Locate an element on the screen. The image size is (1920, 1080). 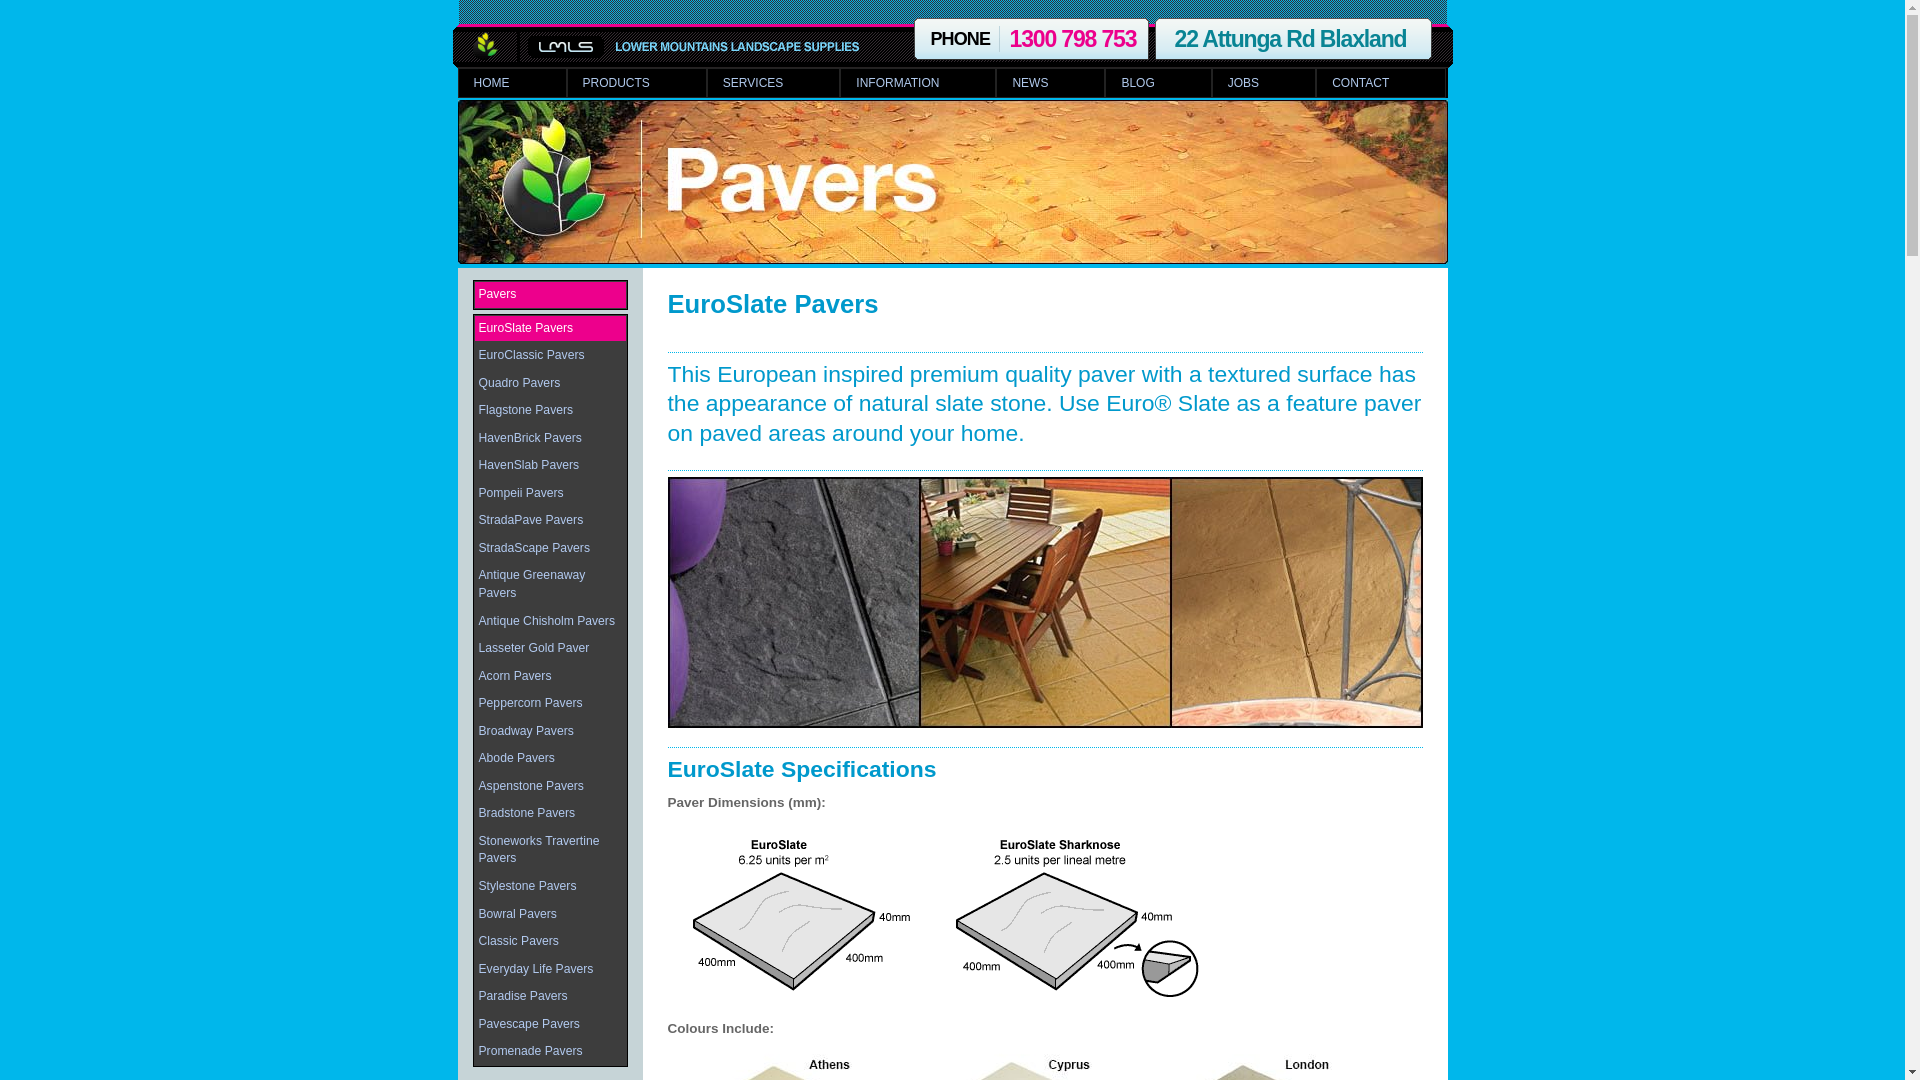
EuroSlate Pavers is located at coordinates (774, 305).